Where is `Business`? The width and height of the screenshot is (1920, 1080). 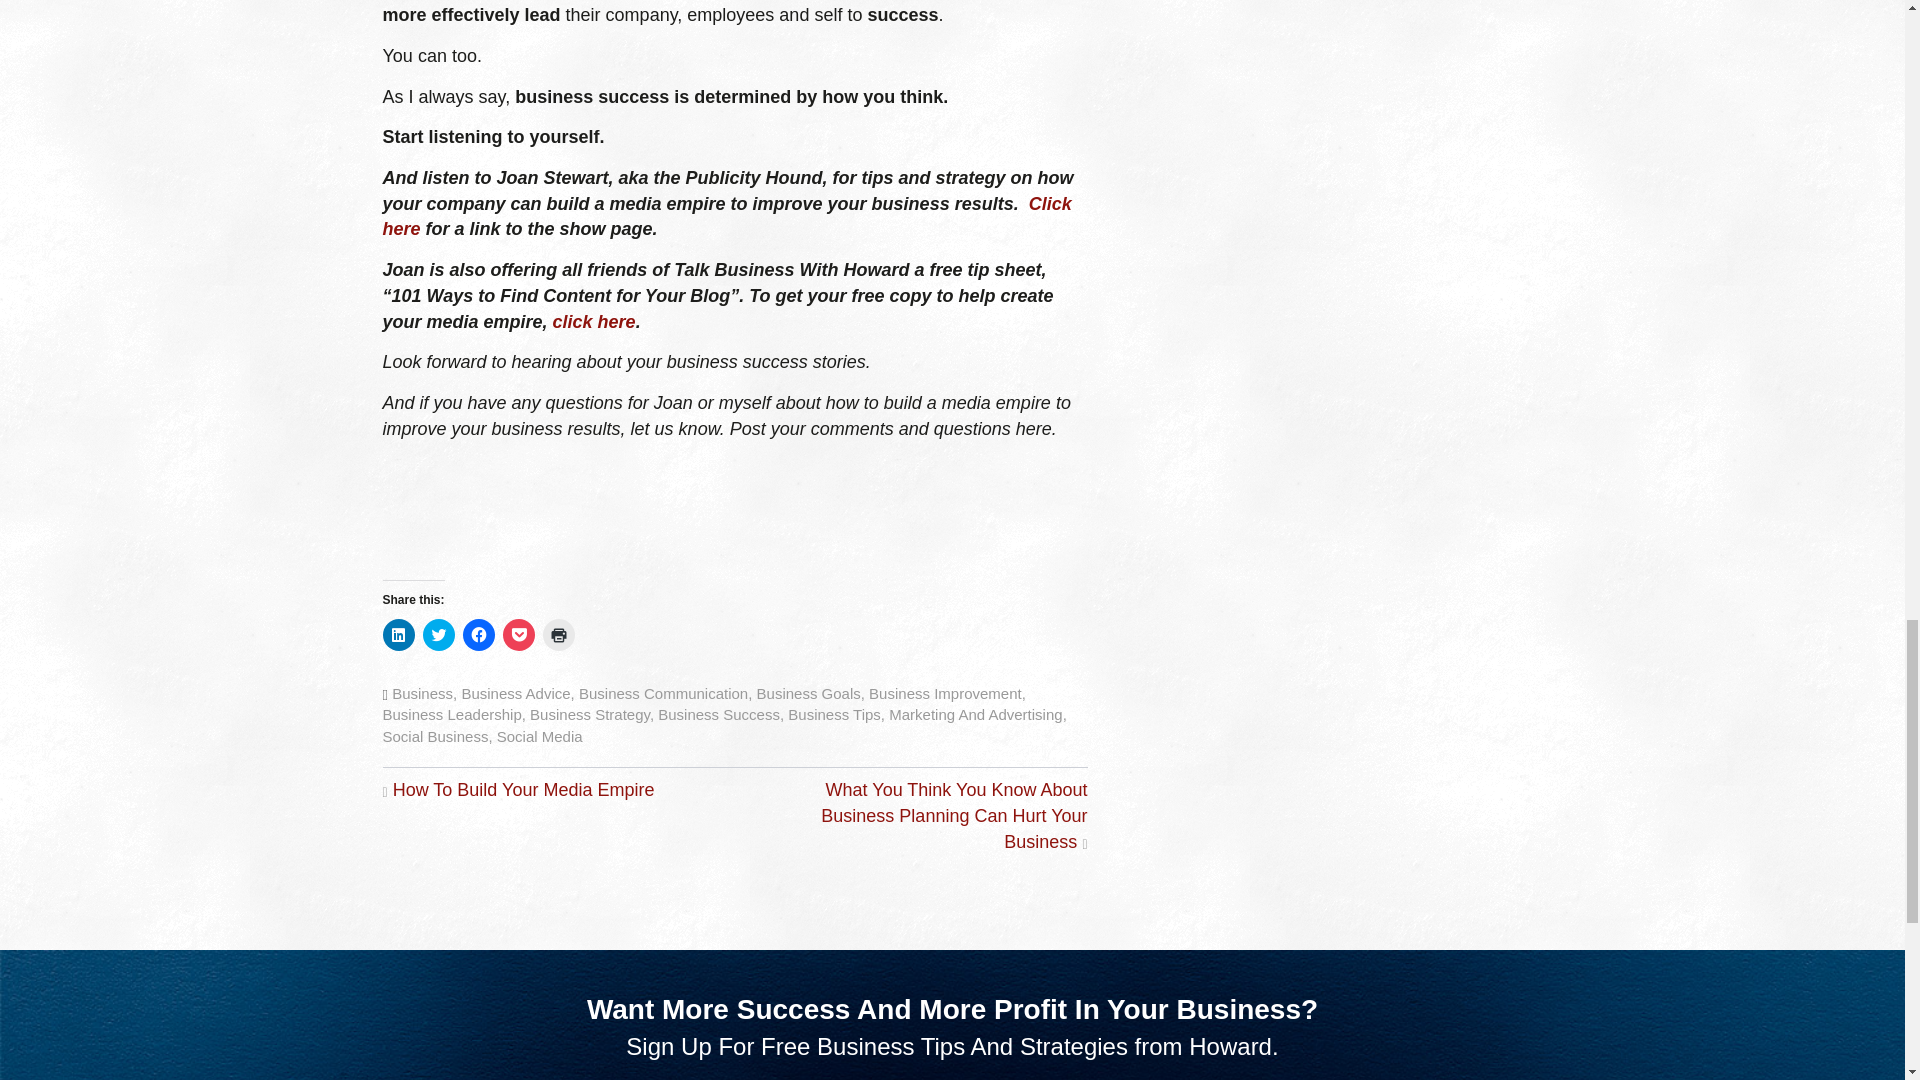 Business is located at coordinates (422, 693).